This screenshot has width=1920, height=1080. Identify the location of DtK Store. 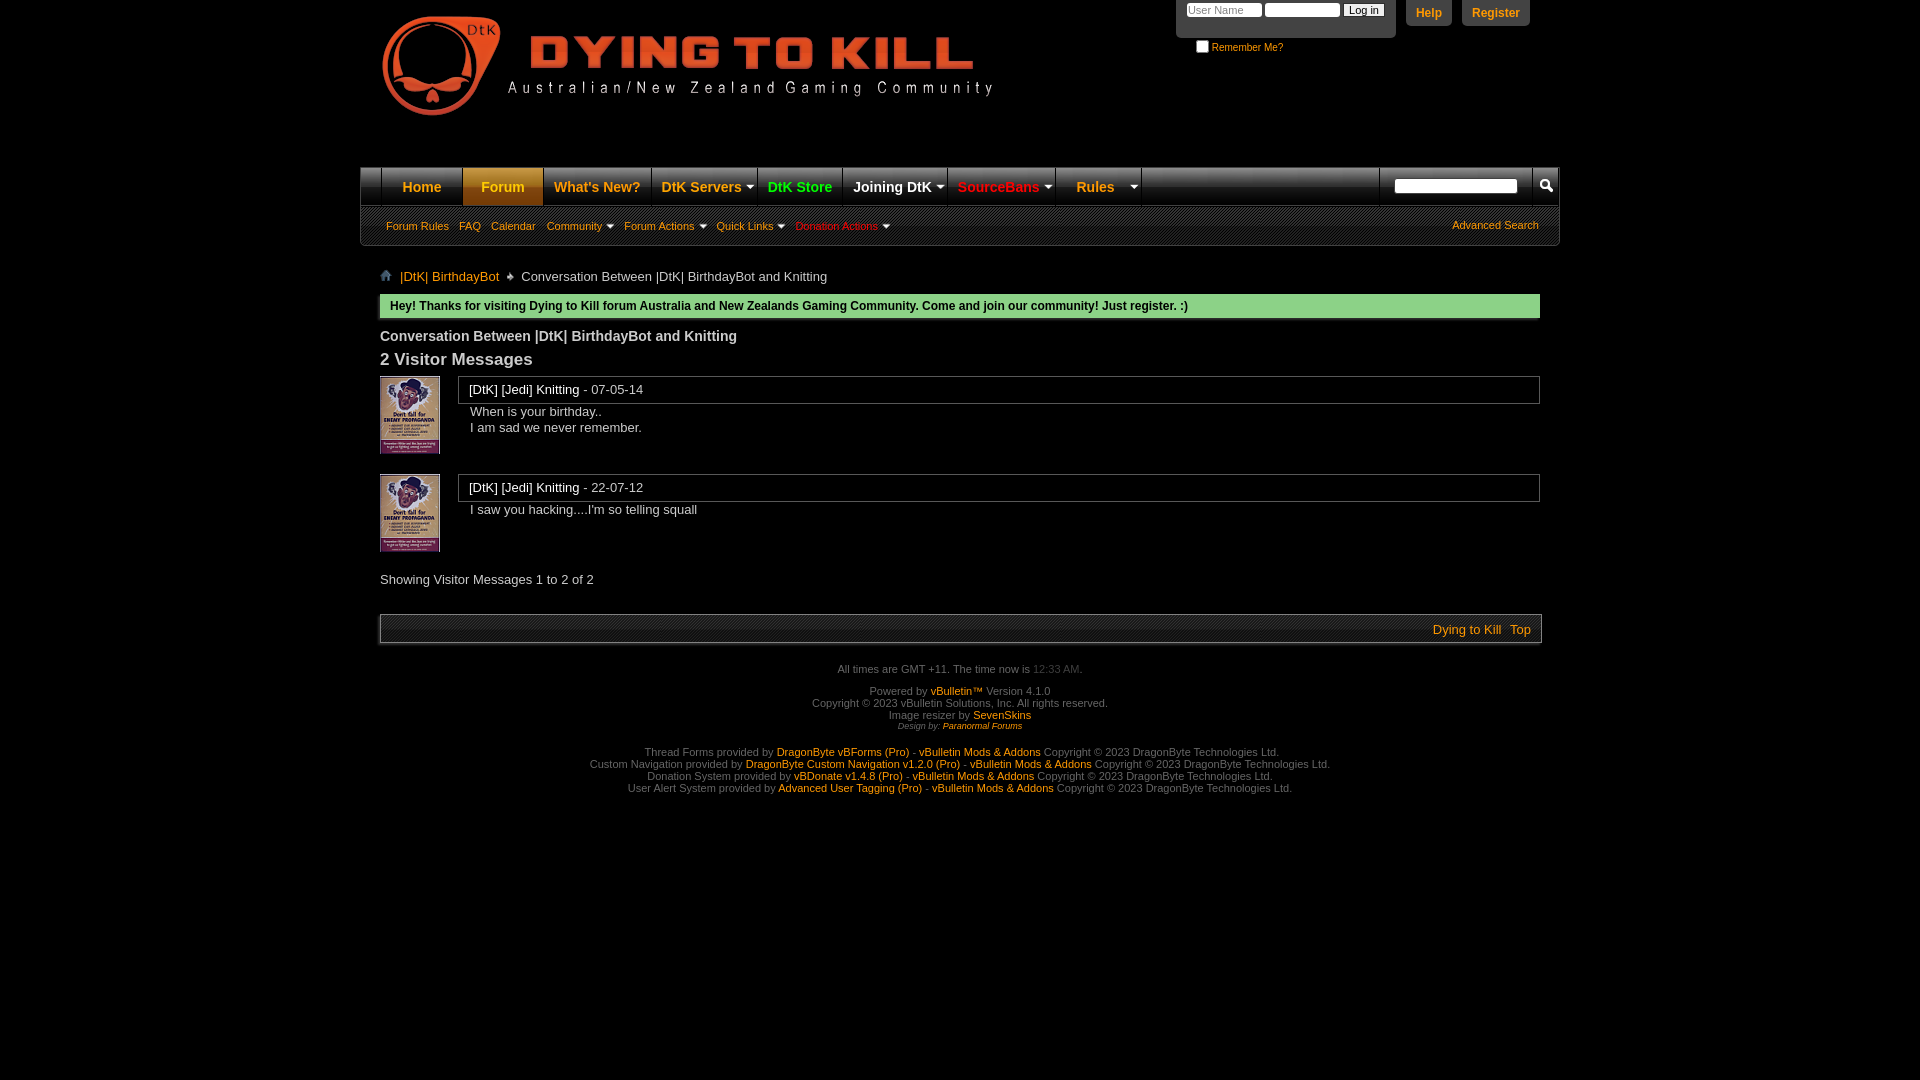
(800, 187).